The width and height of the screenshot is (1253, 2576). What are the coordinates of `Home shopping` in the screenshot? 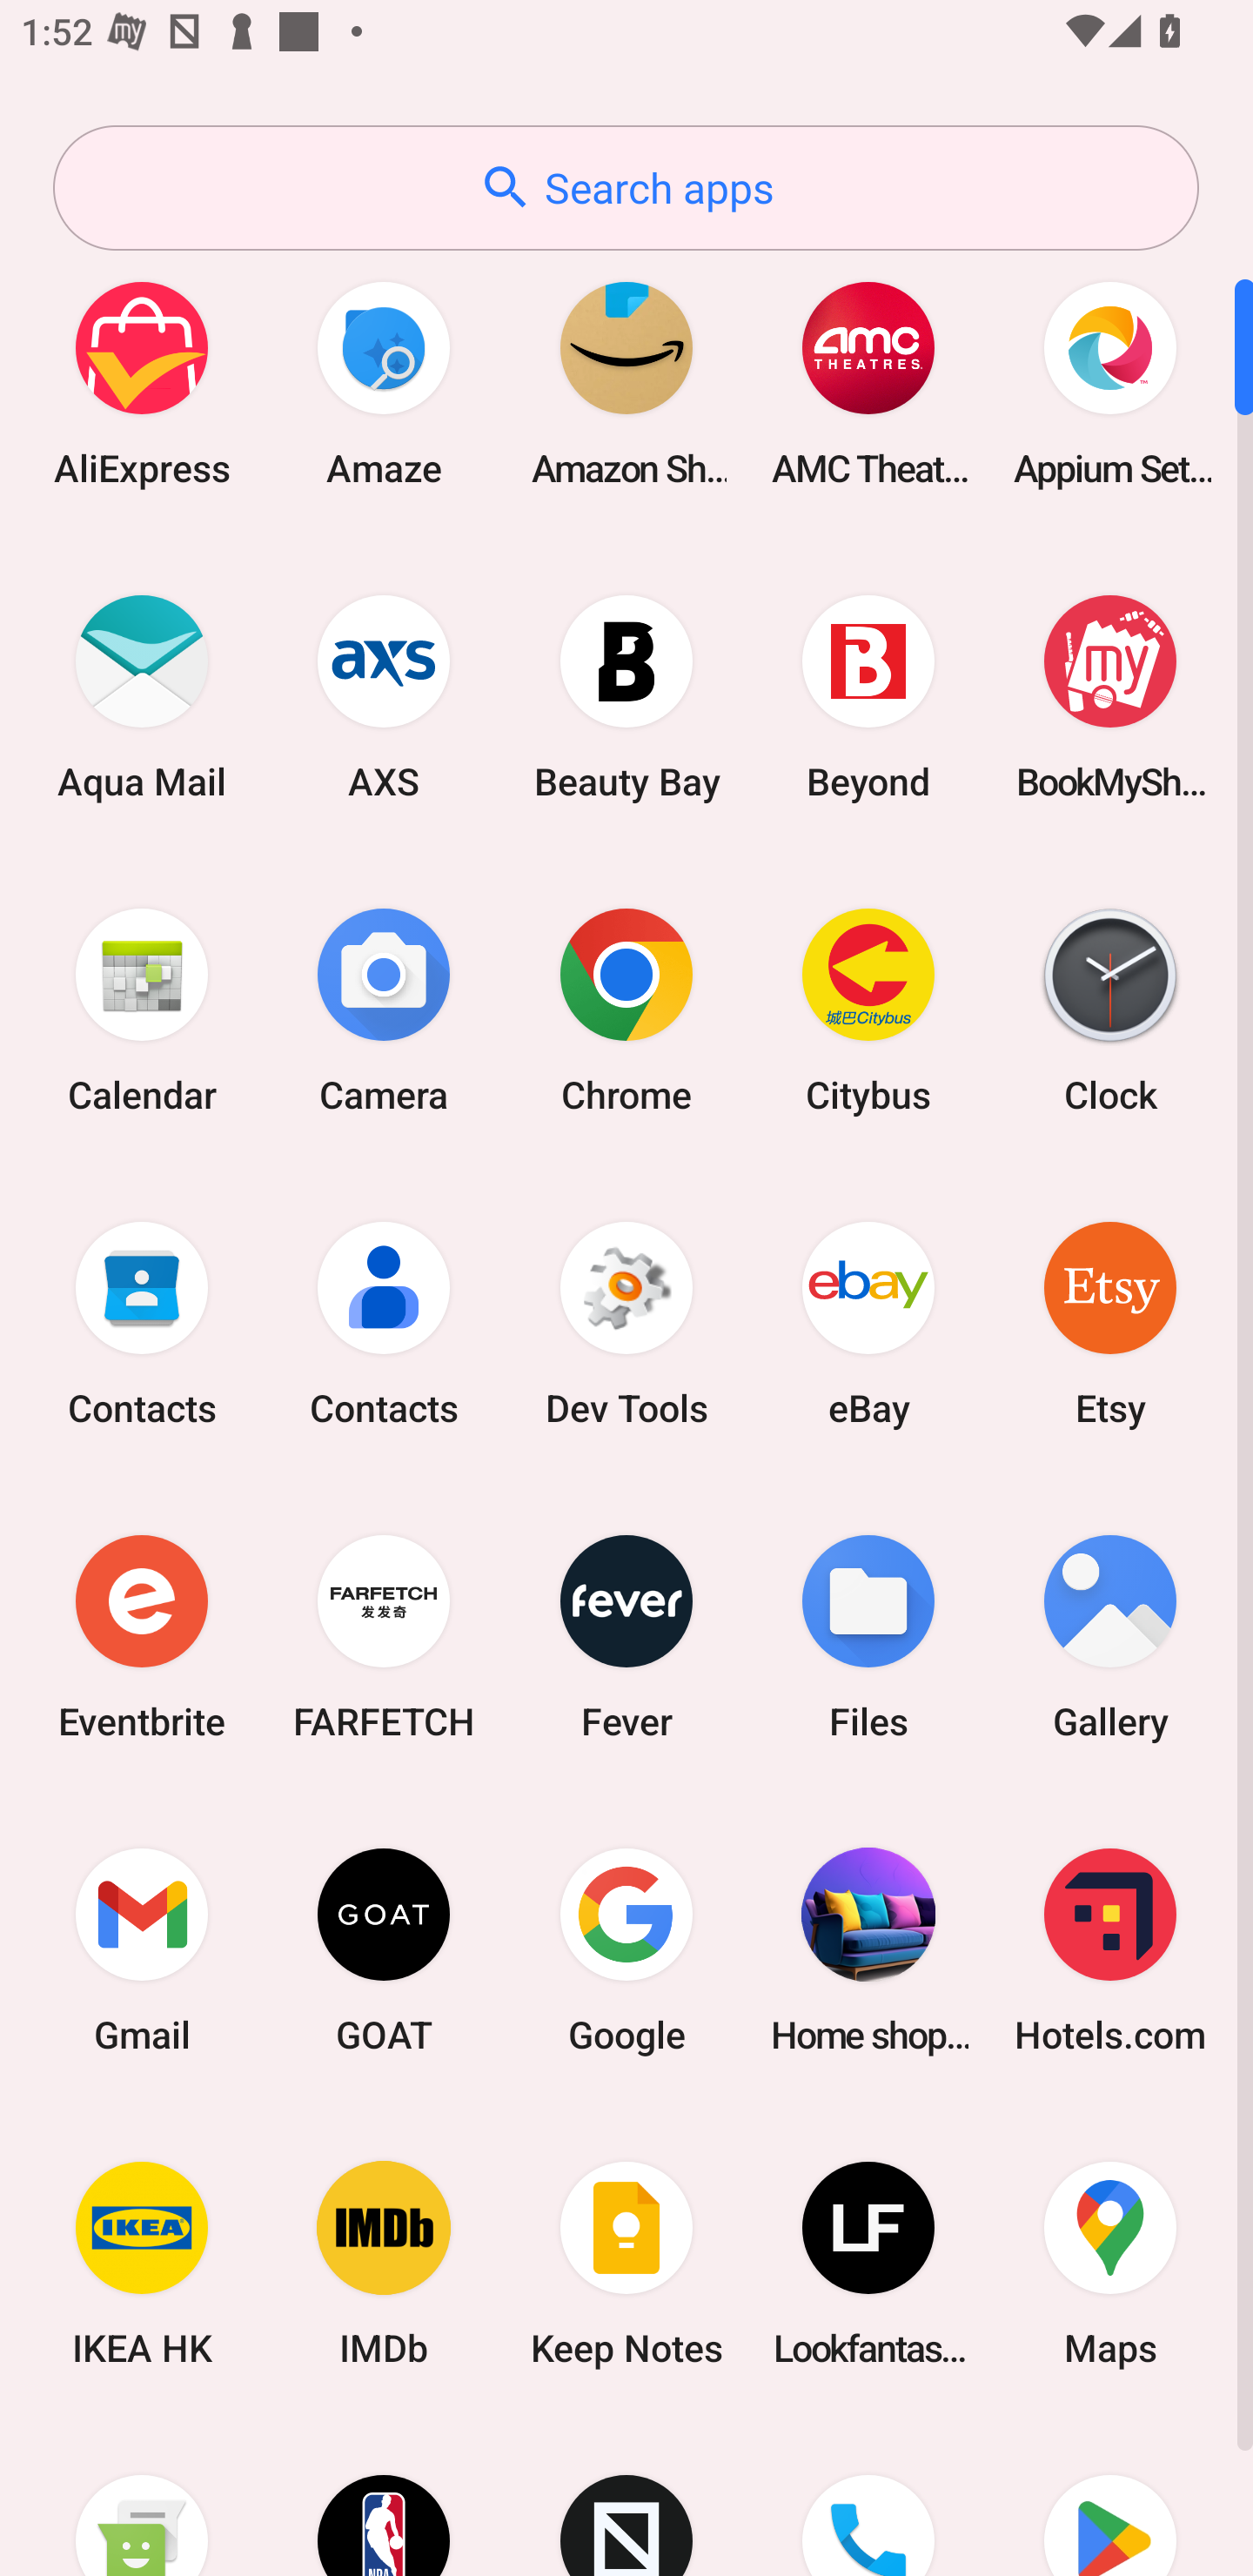 It's located at (868, 1949).